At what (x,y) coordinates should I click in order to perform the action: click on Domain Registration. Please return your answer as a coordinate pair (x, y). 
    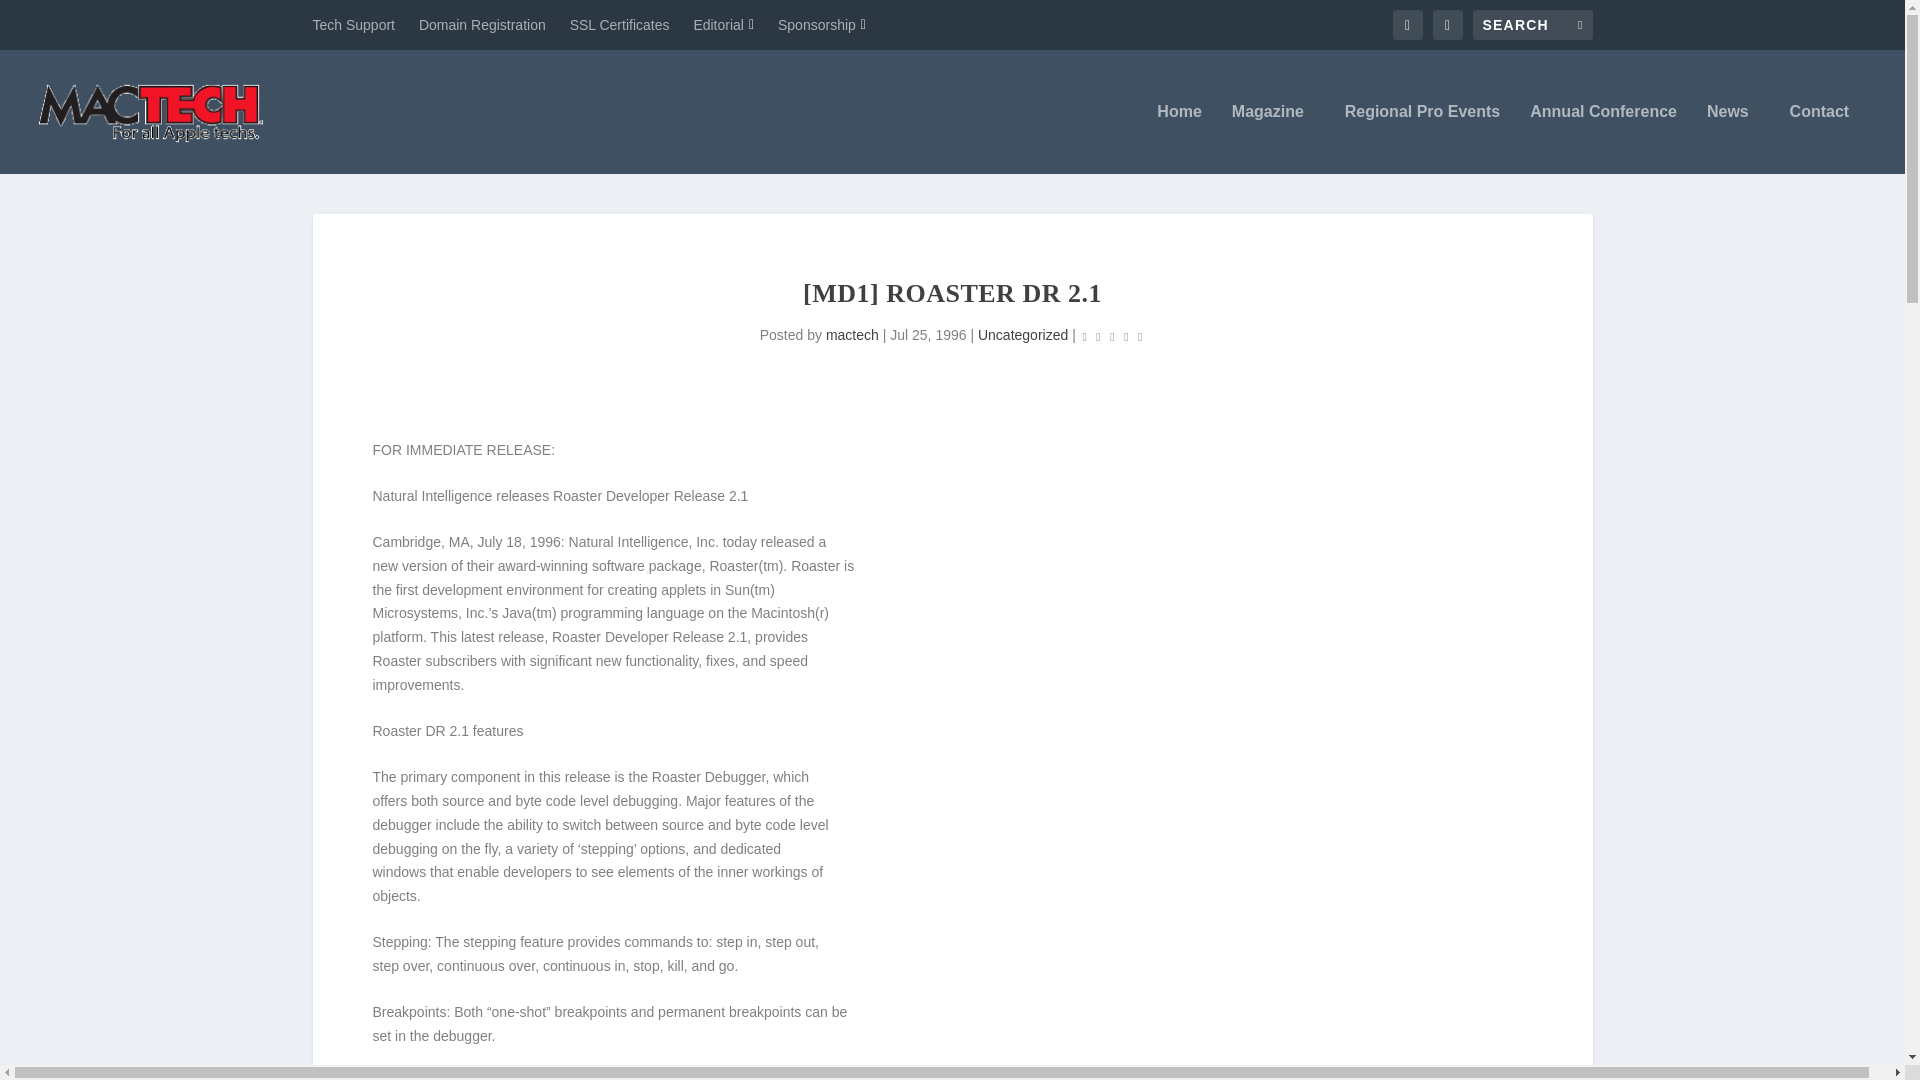
    Looking at the image, I should click on (482, 24).